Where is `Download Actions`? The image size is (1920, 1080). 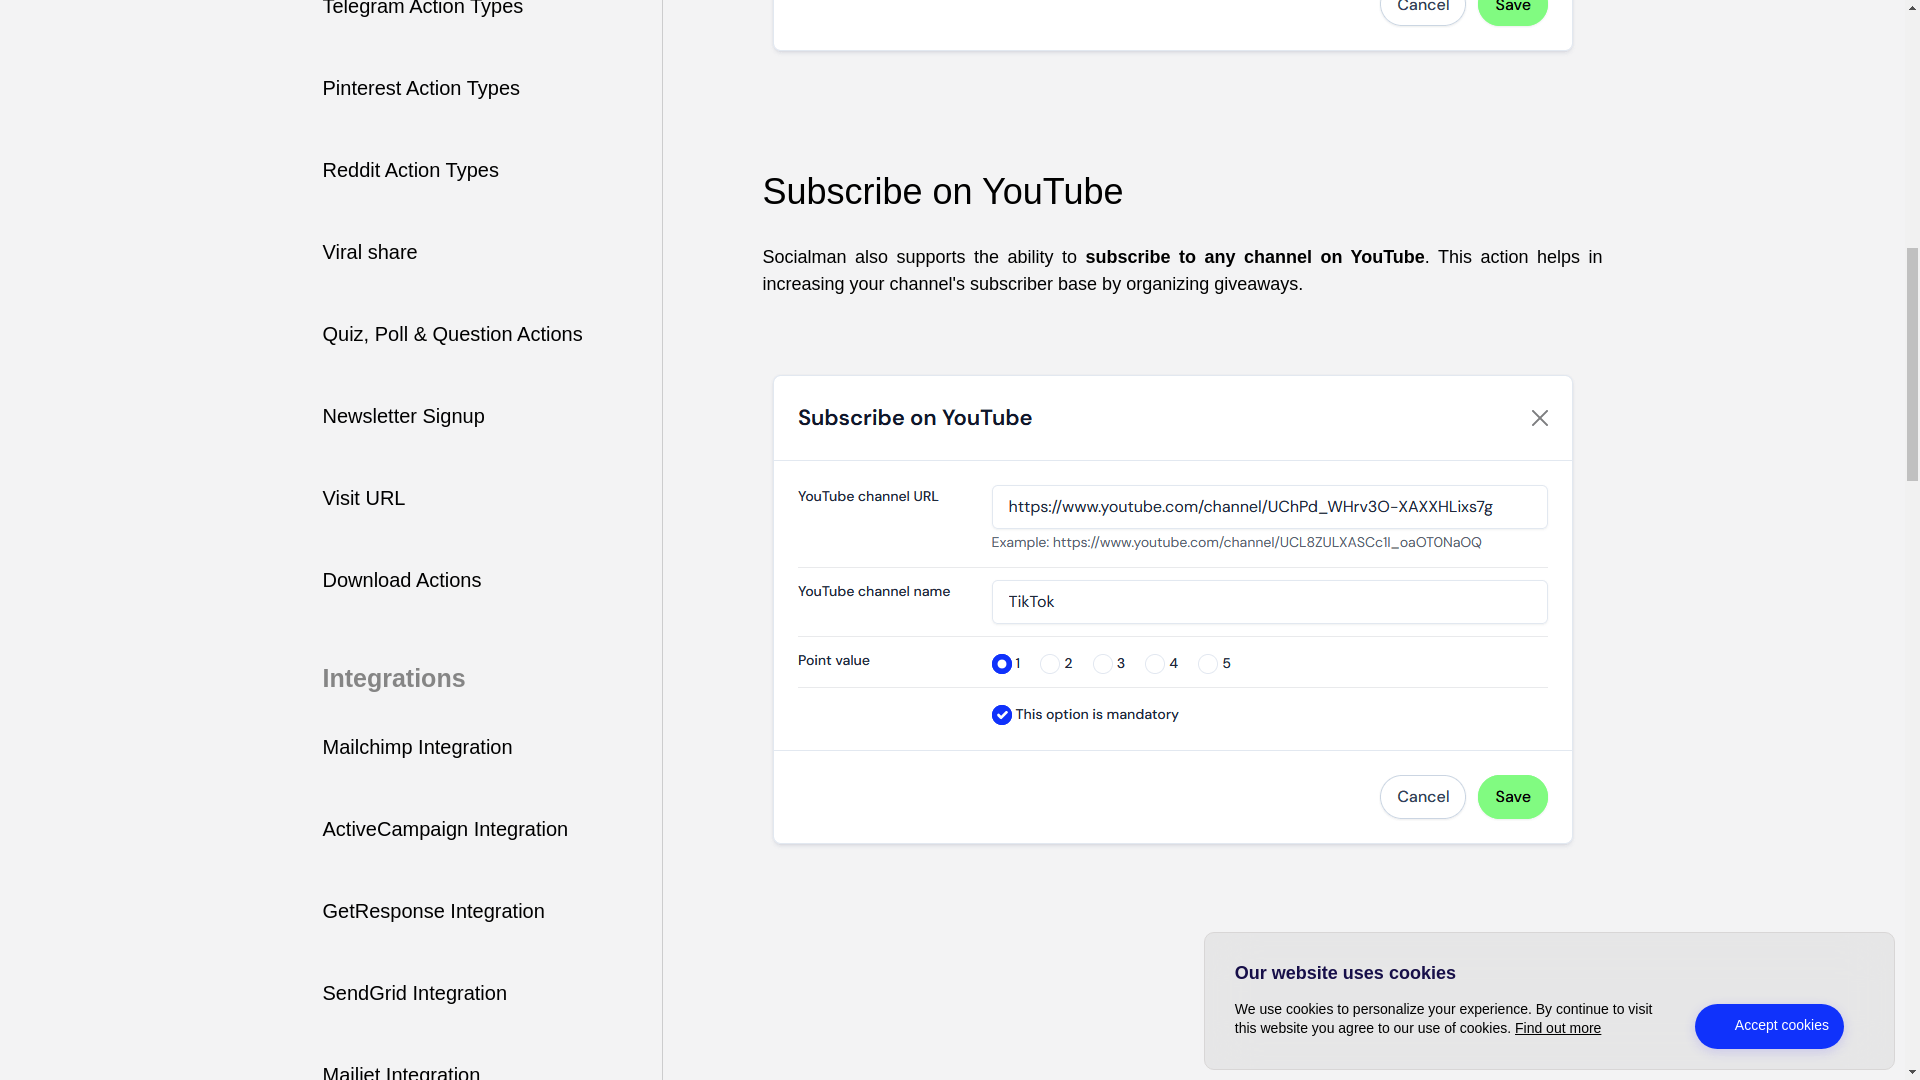
Download Actions is located at coordinates (402, 580).